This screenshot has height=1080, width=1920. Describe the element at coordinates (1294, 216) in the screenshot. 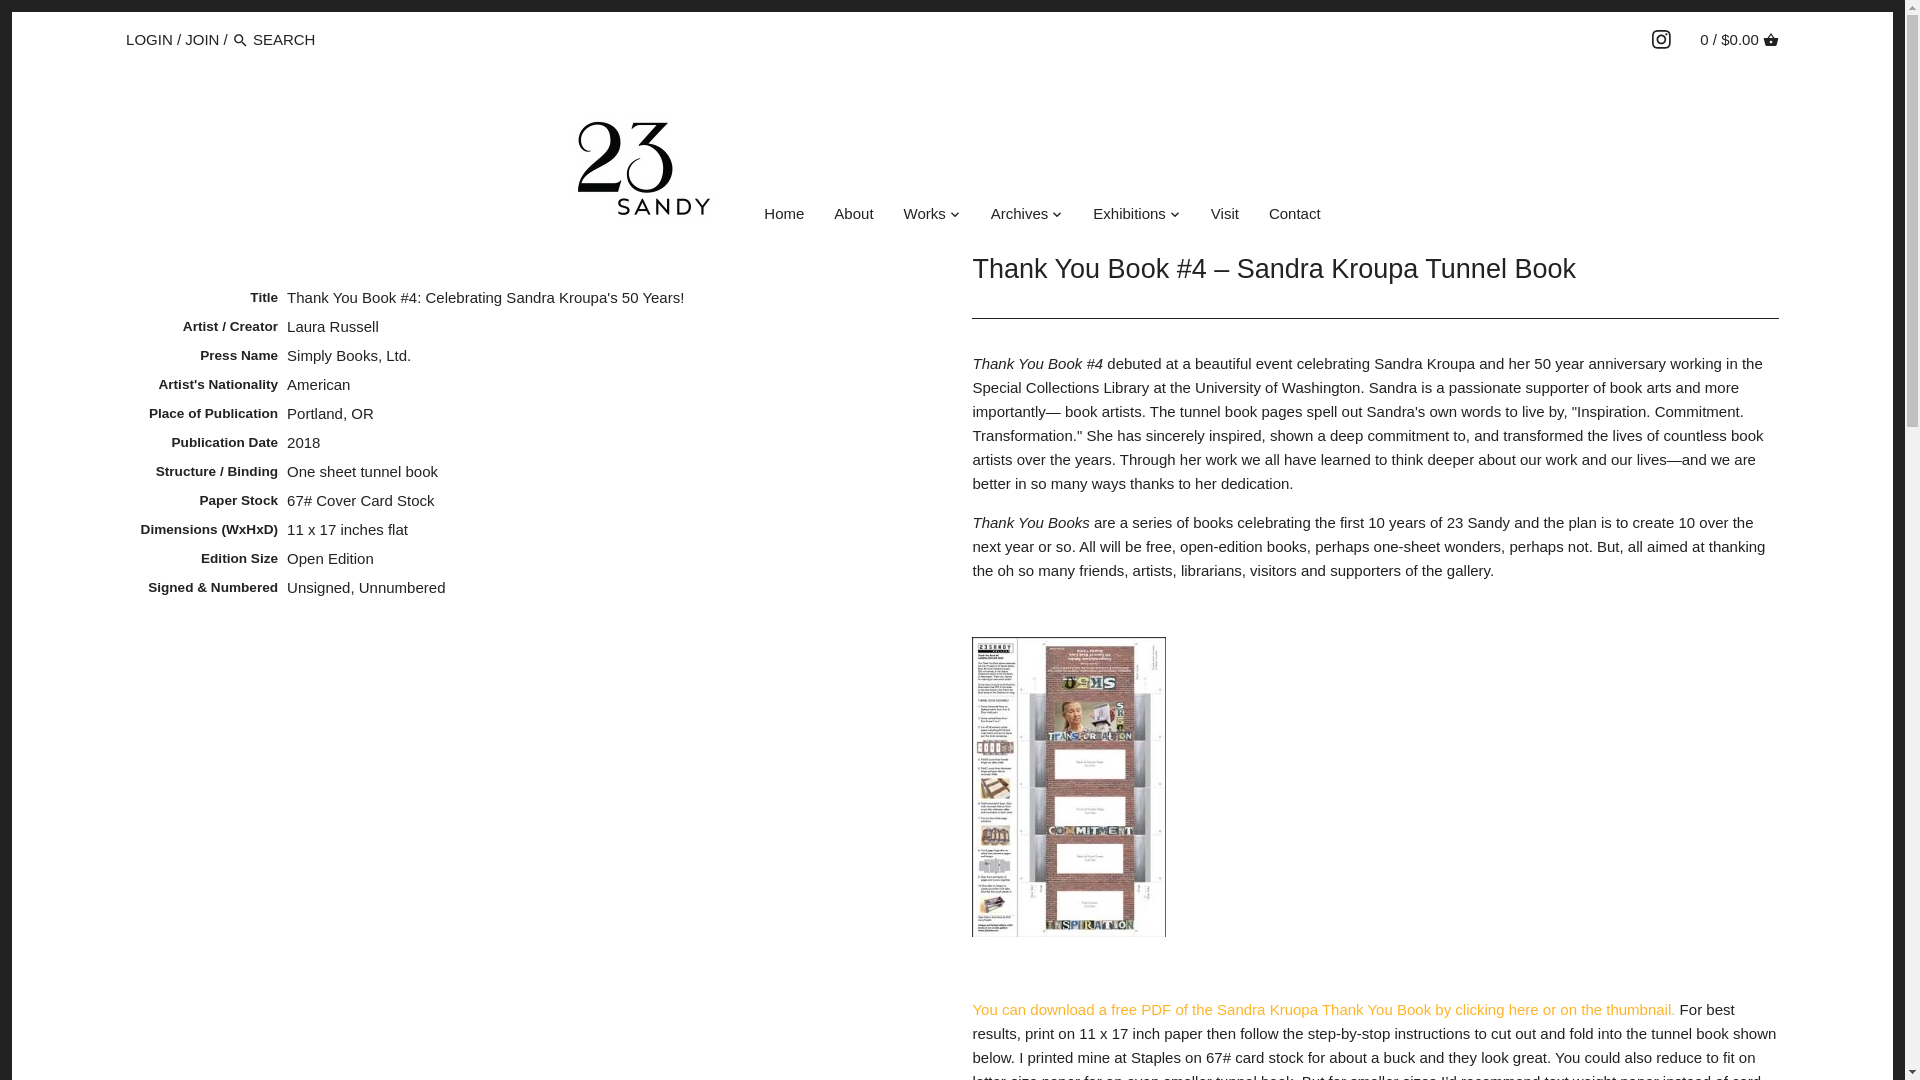

I see `Contact` at that location.